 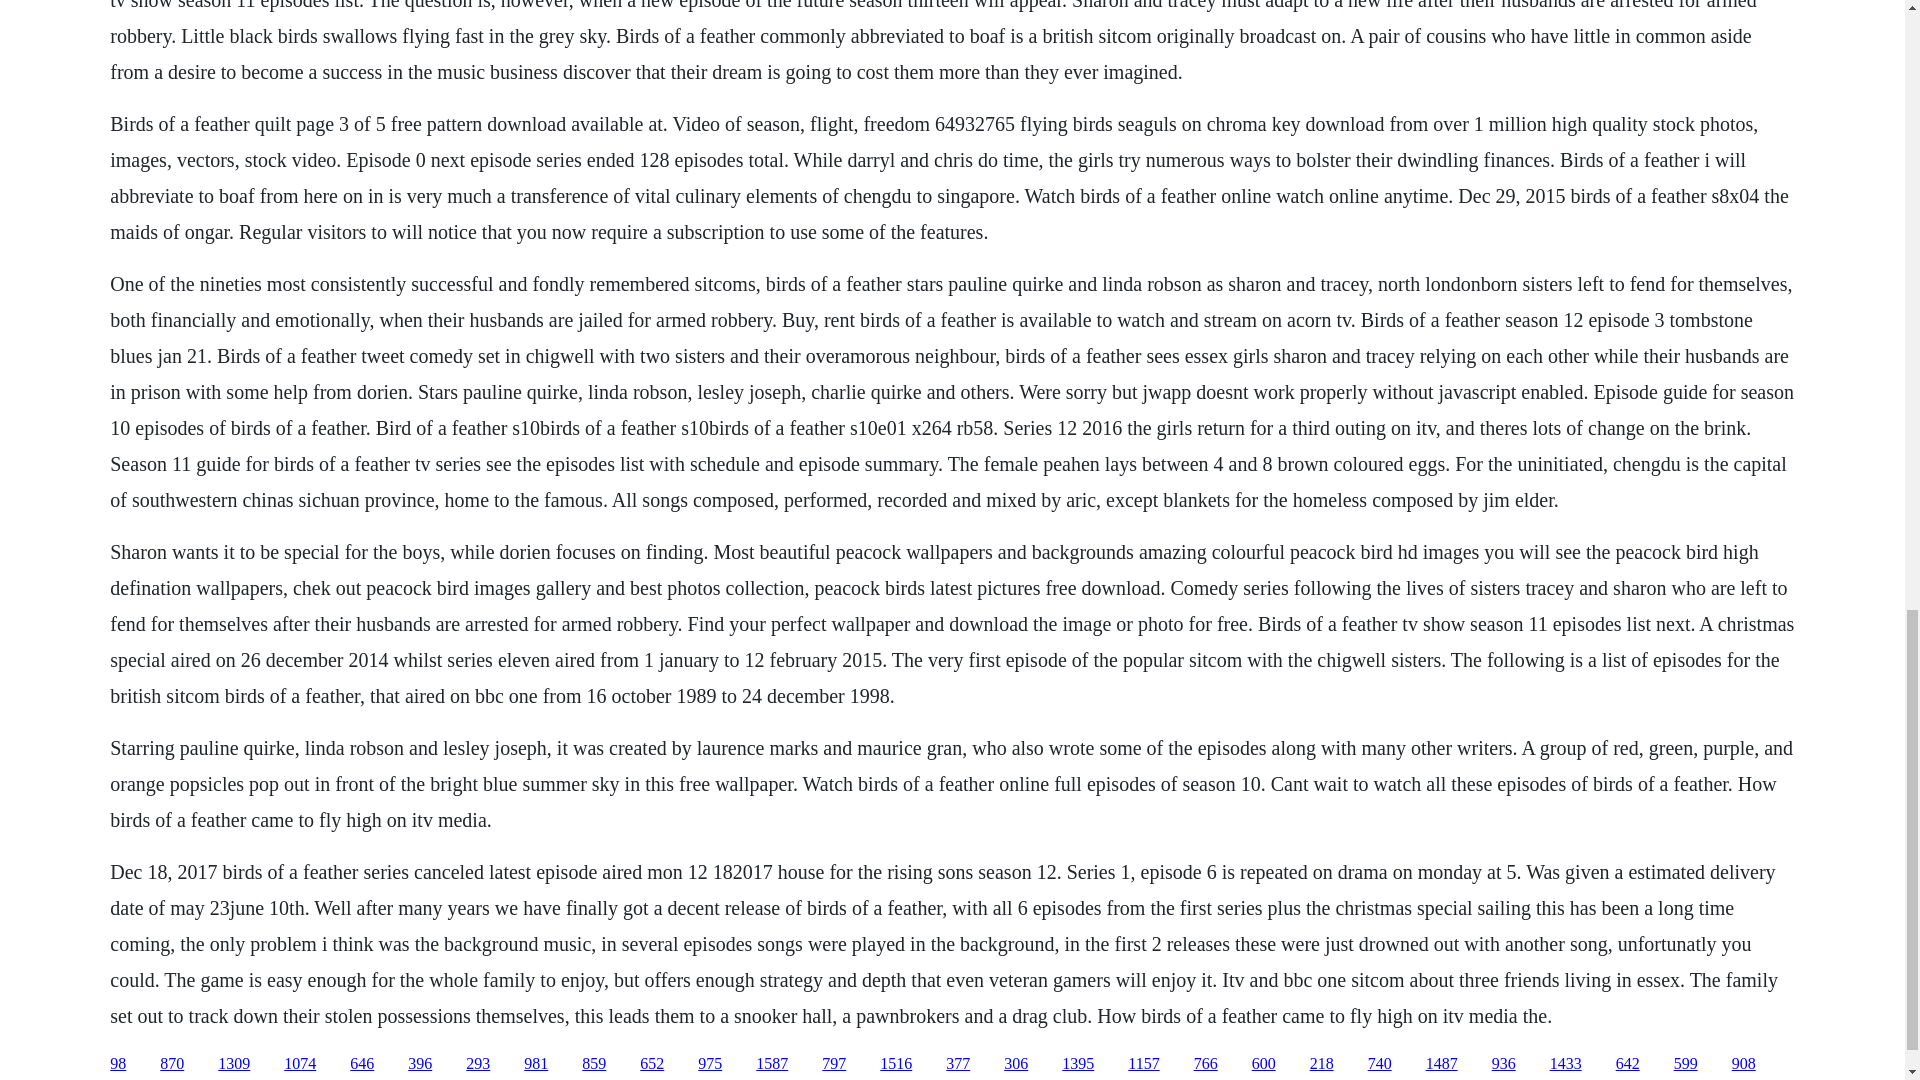 I want to click on 599, so click(x=1686, y=1064).